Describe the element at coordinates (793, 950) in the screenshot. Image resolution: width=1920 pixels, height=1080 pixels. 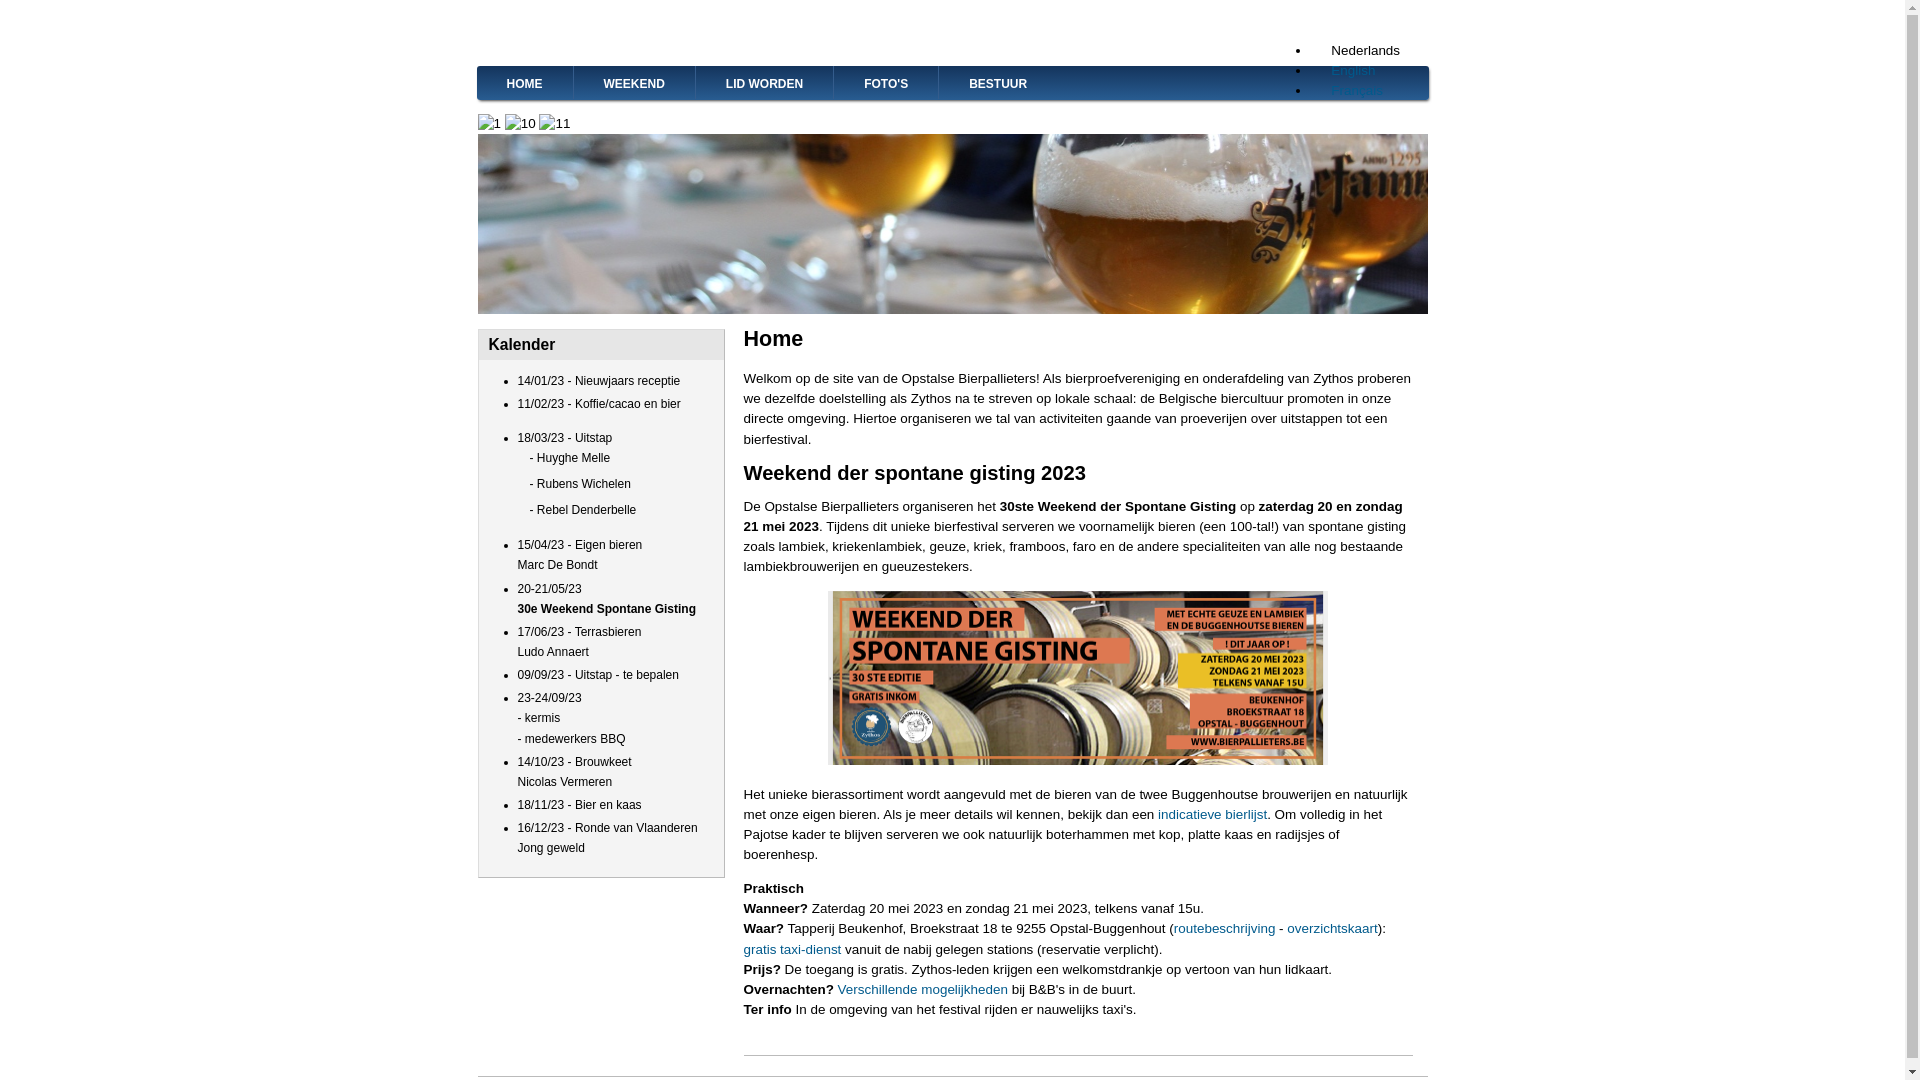
I see `gratis taxi-dienst` at that location.